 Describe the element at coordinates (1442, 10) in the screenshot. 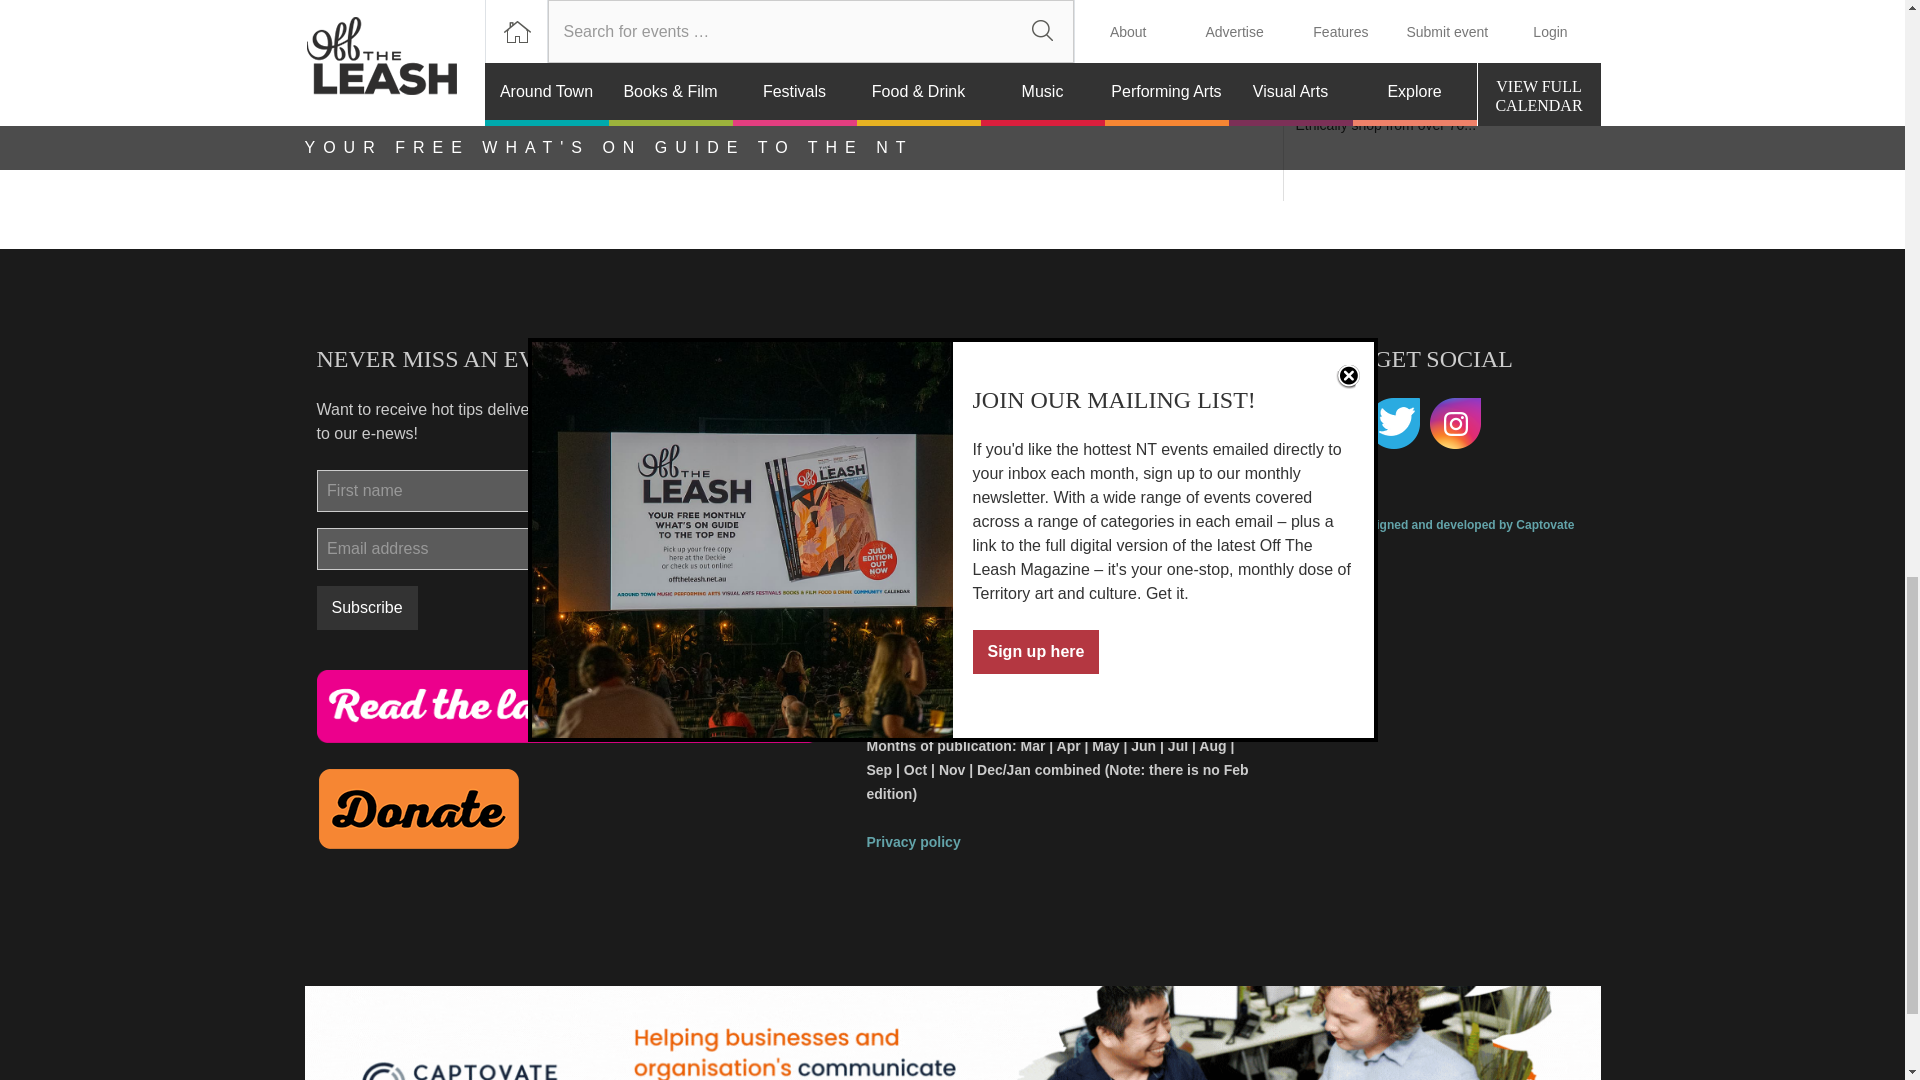

I see `PayPal - The safer, easier way to pay online!` at that location.